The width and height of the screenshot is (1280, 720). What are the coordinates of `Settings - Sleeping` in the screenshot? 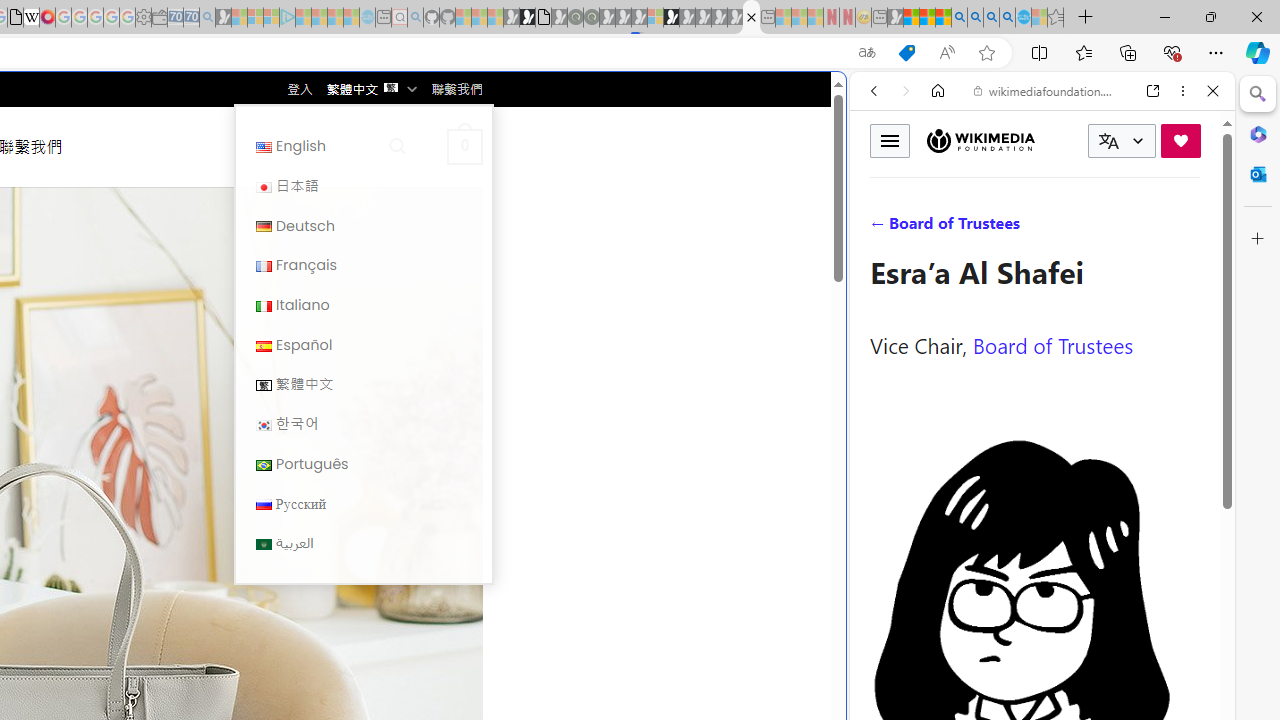 It's located at (143, 18).